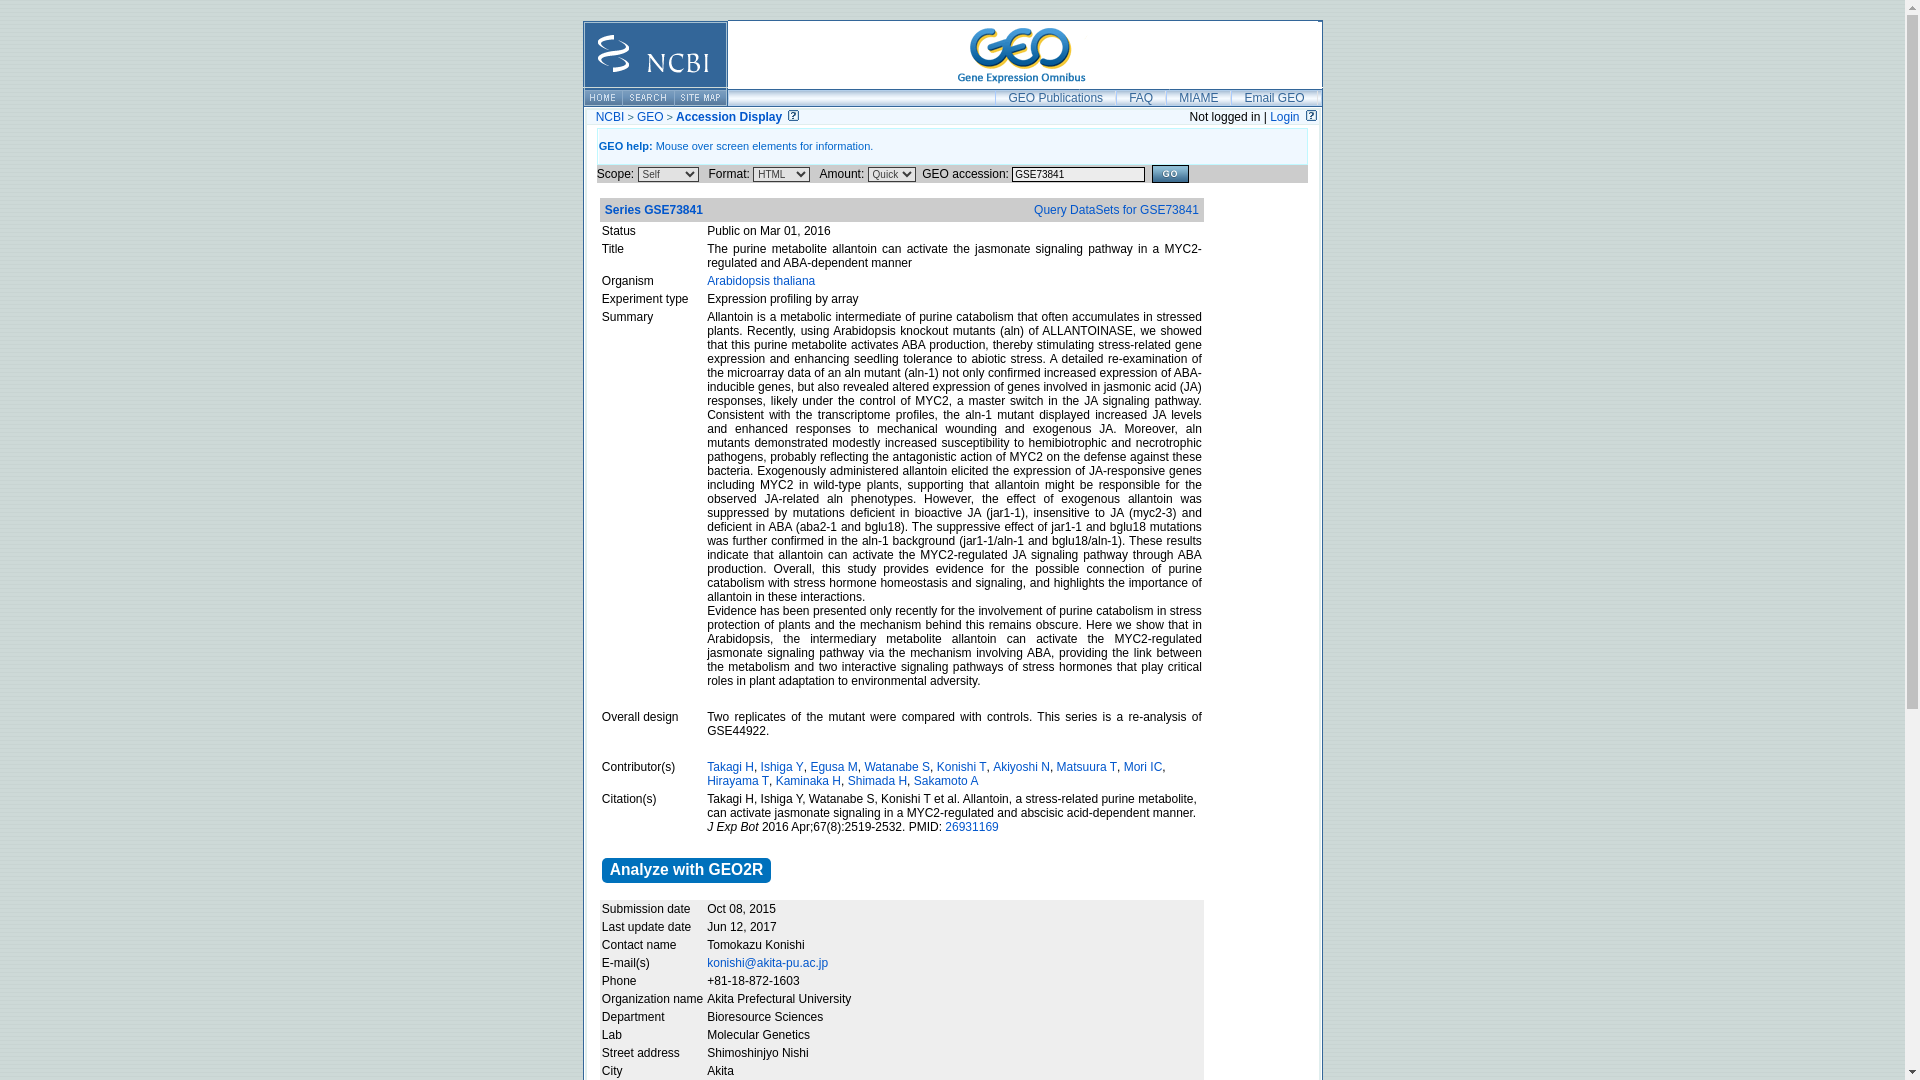  What do you see at coordinates (730, 767) in the screenshot?
I see `Takagi H` at bounding box center [730, 767].